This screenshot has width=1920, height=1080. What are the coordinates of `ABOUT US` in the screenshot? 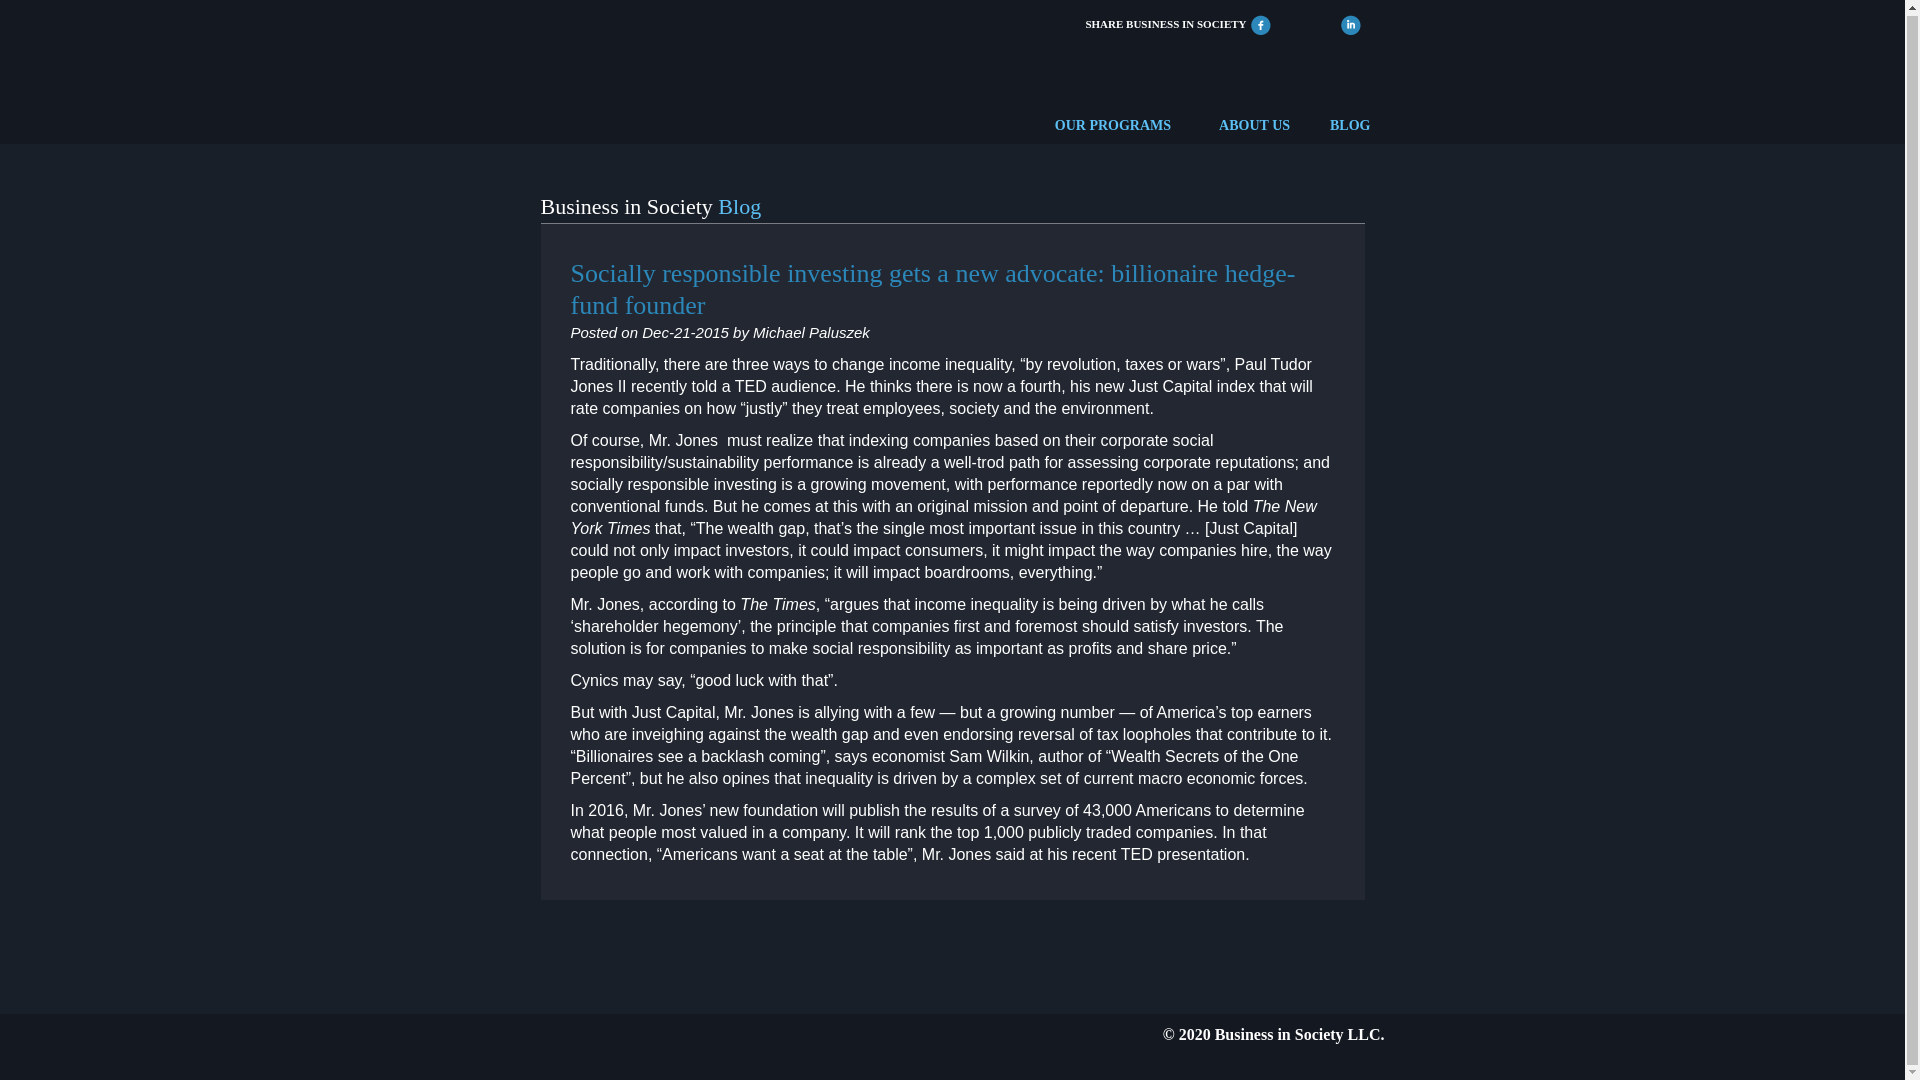 It's located at (1254, 126).